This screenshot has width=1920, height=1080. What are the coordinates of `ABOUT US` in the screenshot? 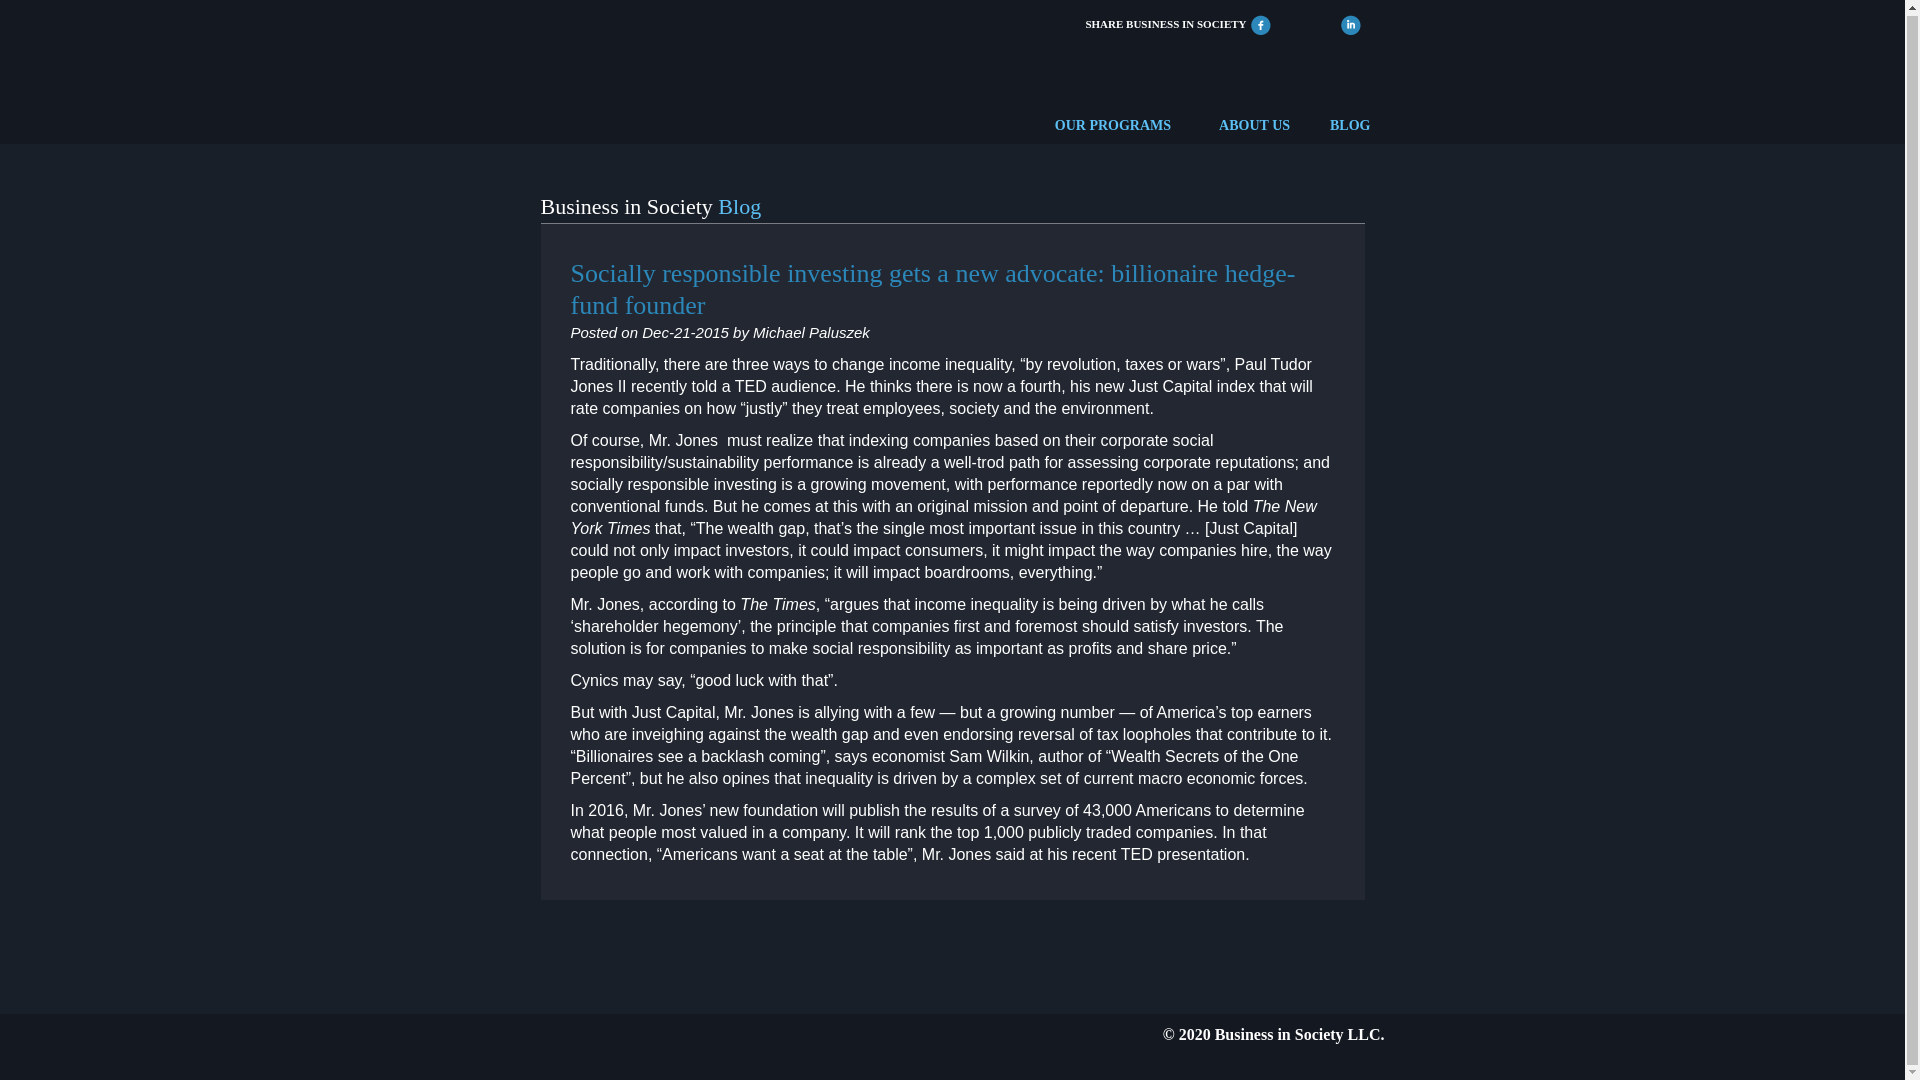 It's located at (1254, 126).